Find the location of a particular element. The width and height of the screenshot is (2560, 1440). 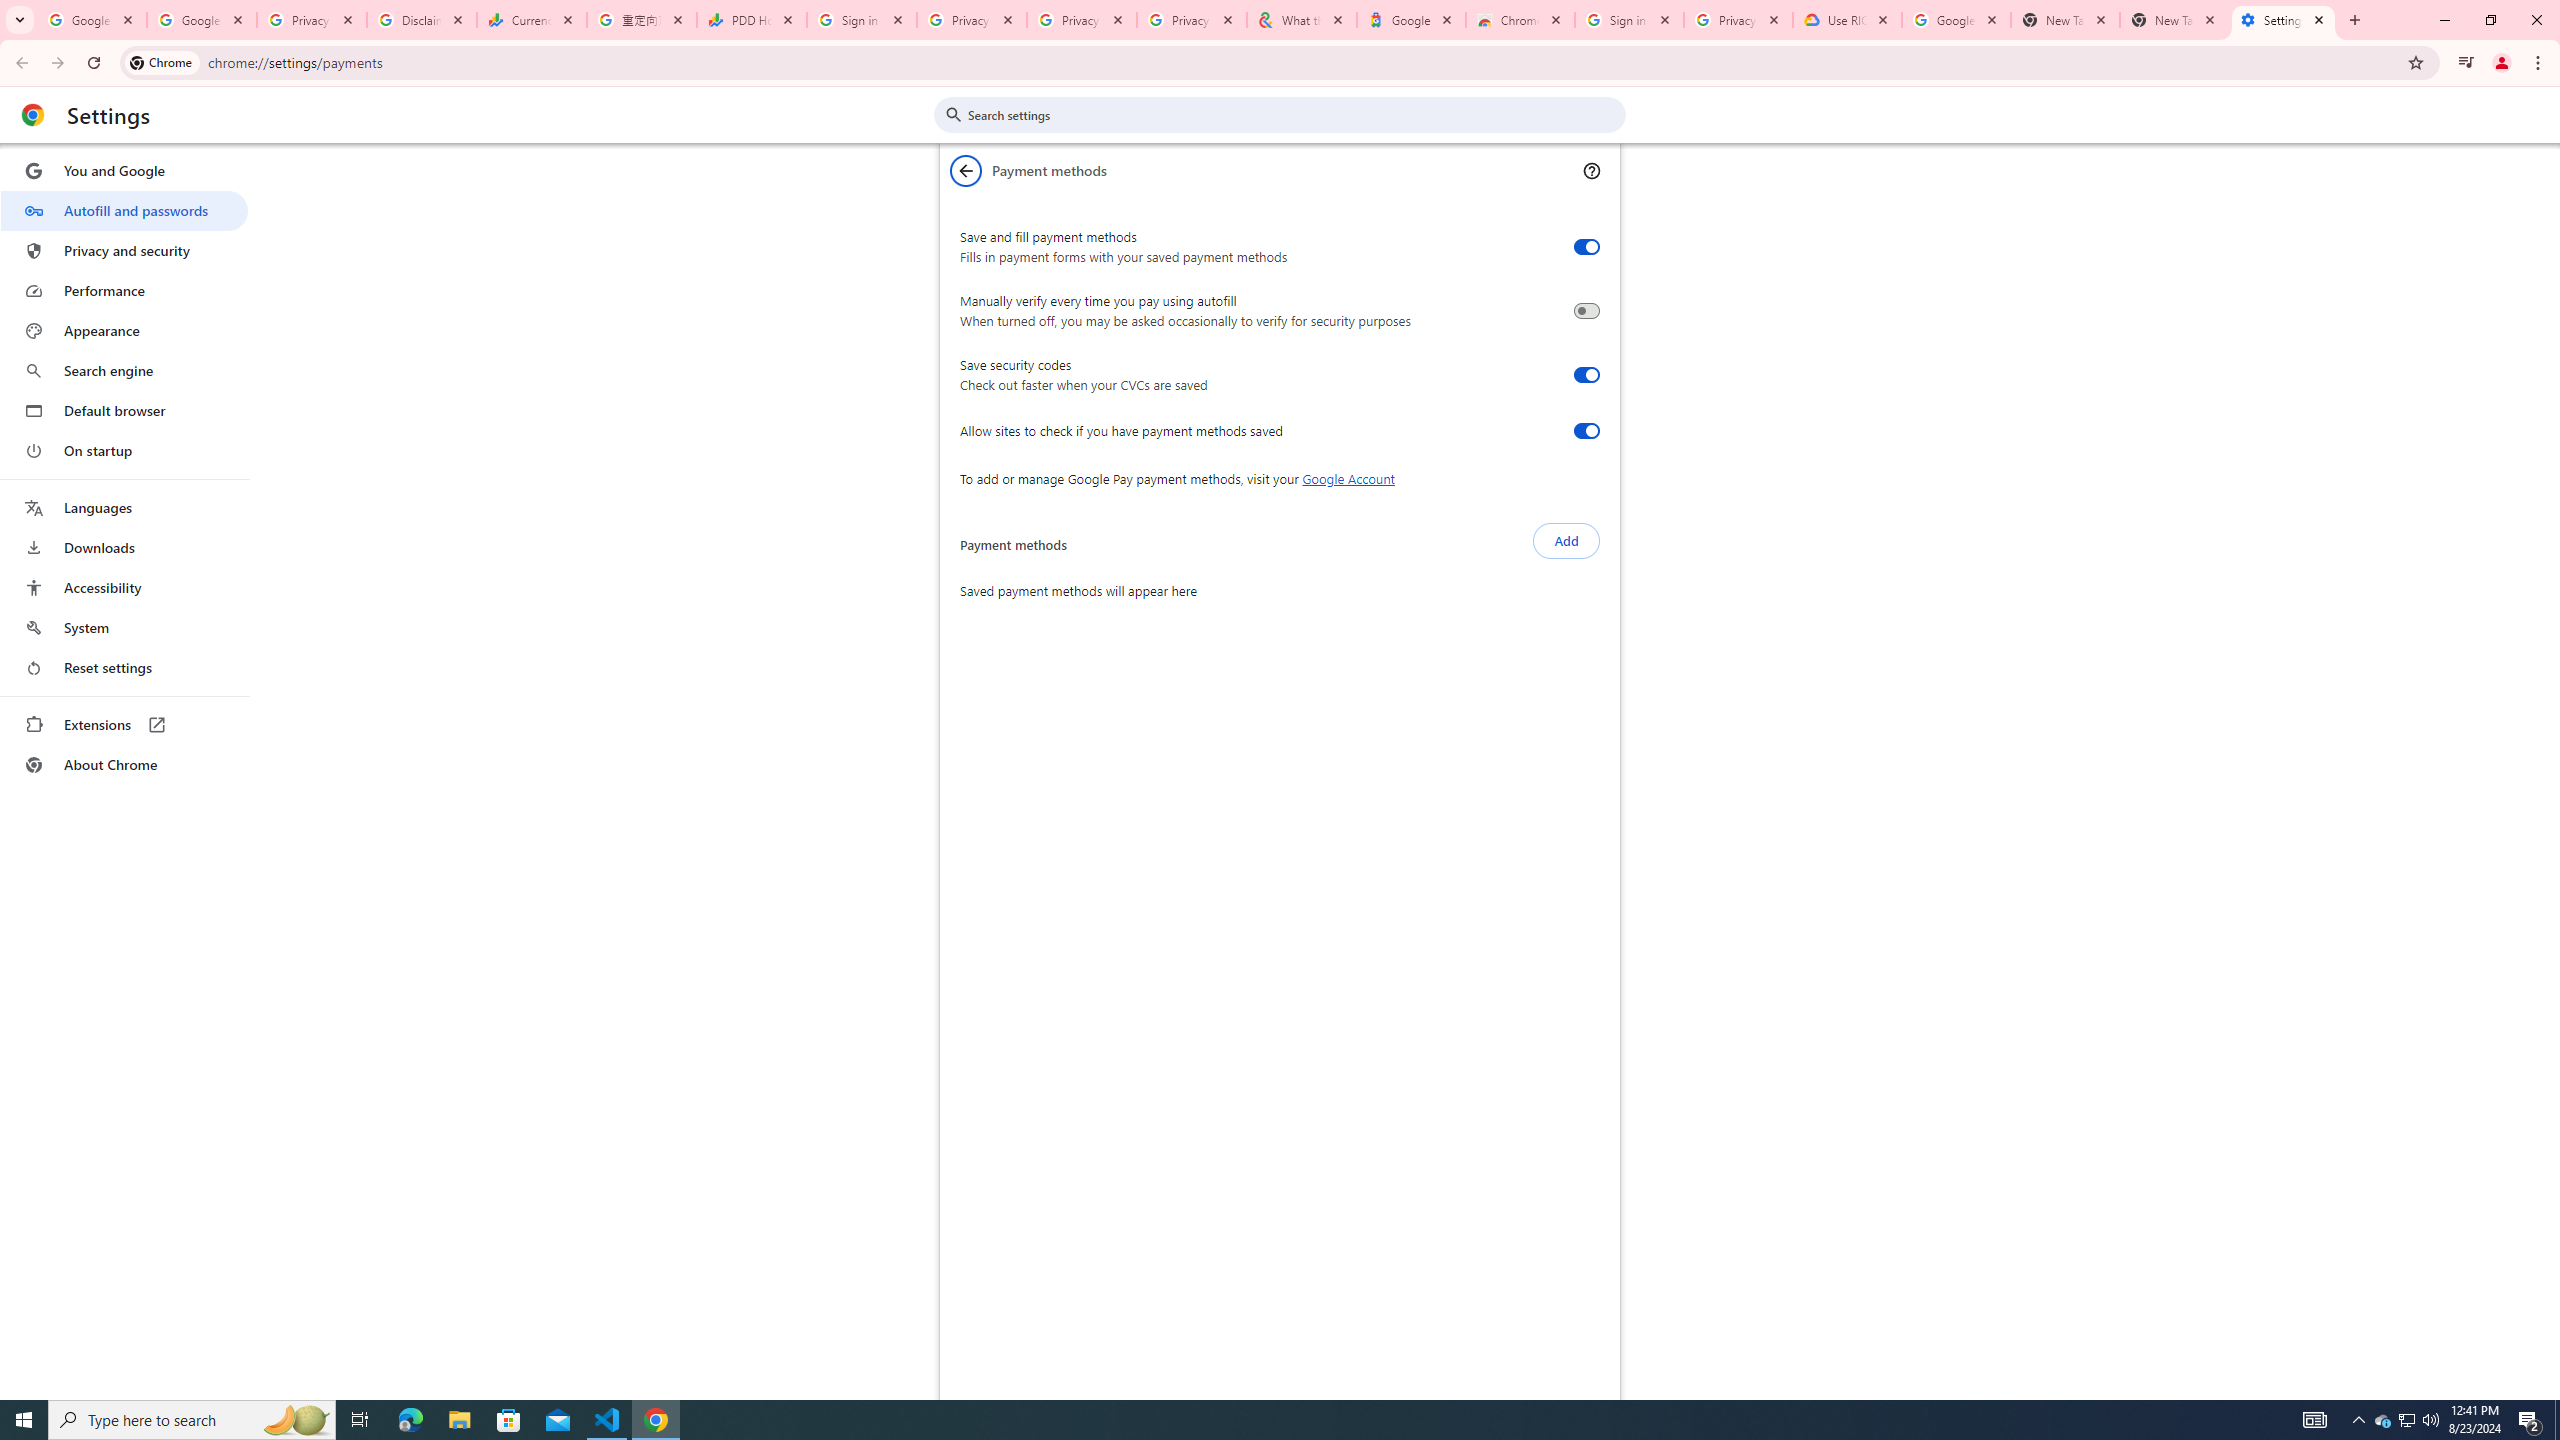

Downloads is located at coordinates (124, 548).